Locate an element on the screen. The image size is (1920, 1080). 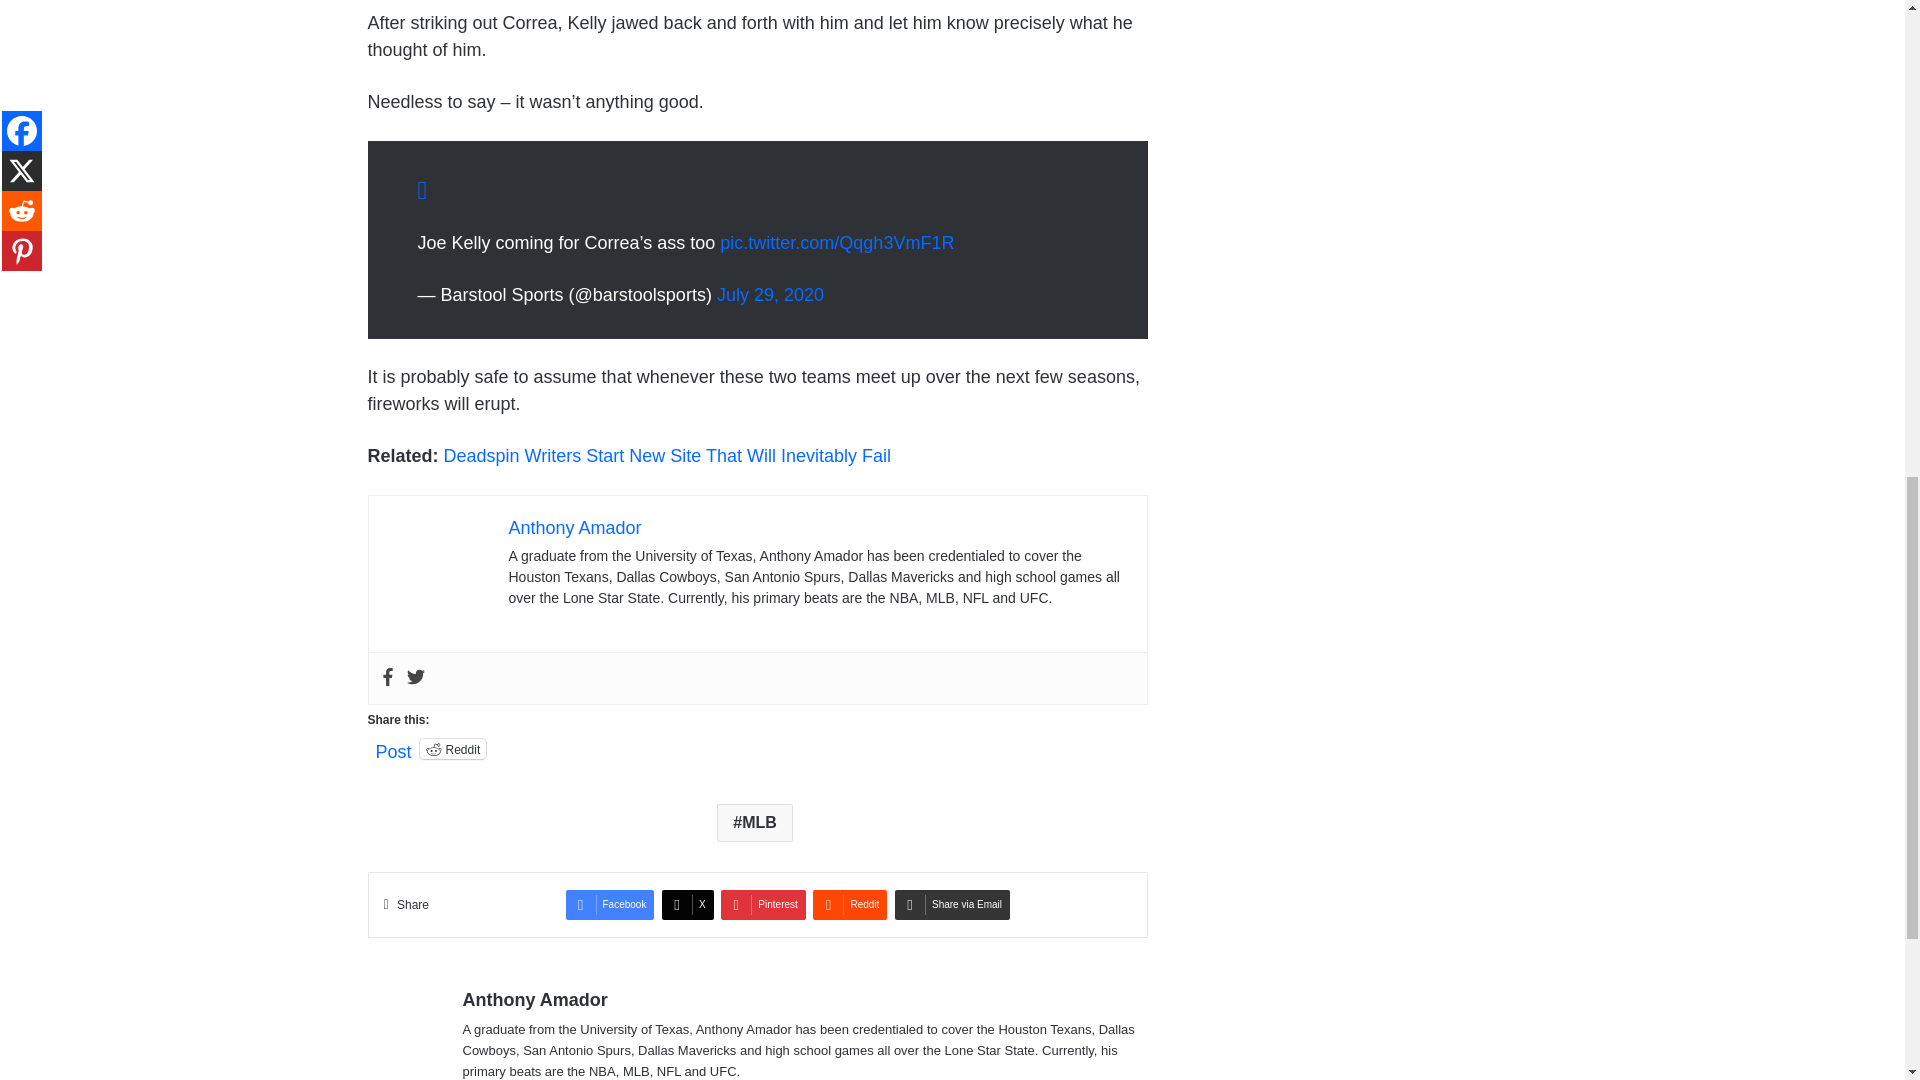
Post is located at coordinates (394, 748).